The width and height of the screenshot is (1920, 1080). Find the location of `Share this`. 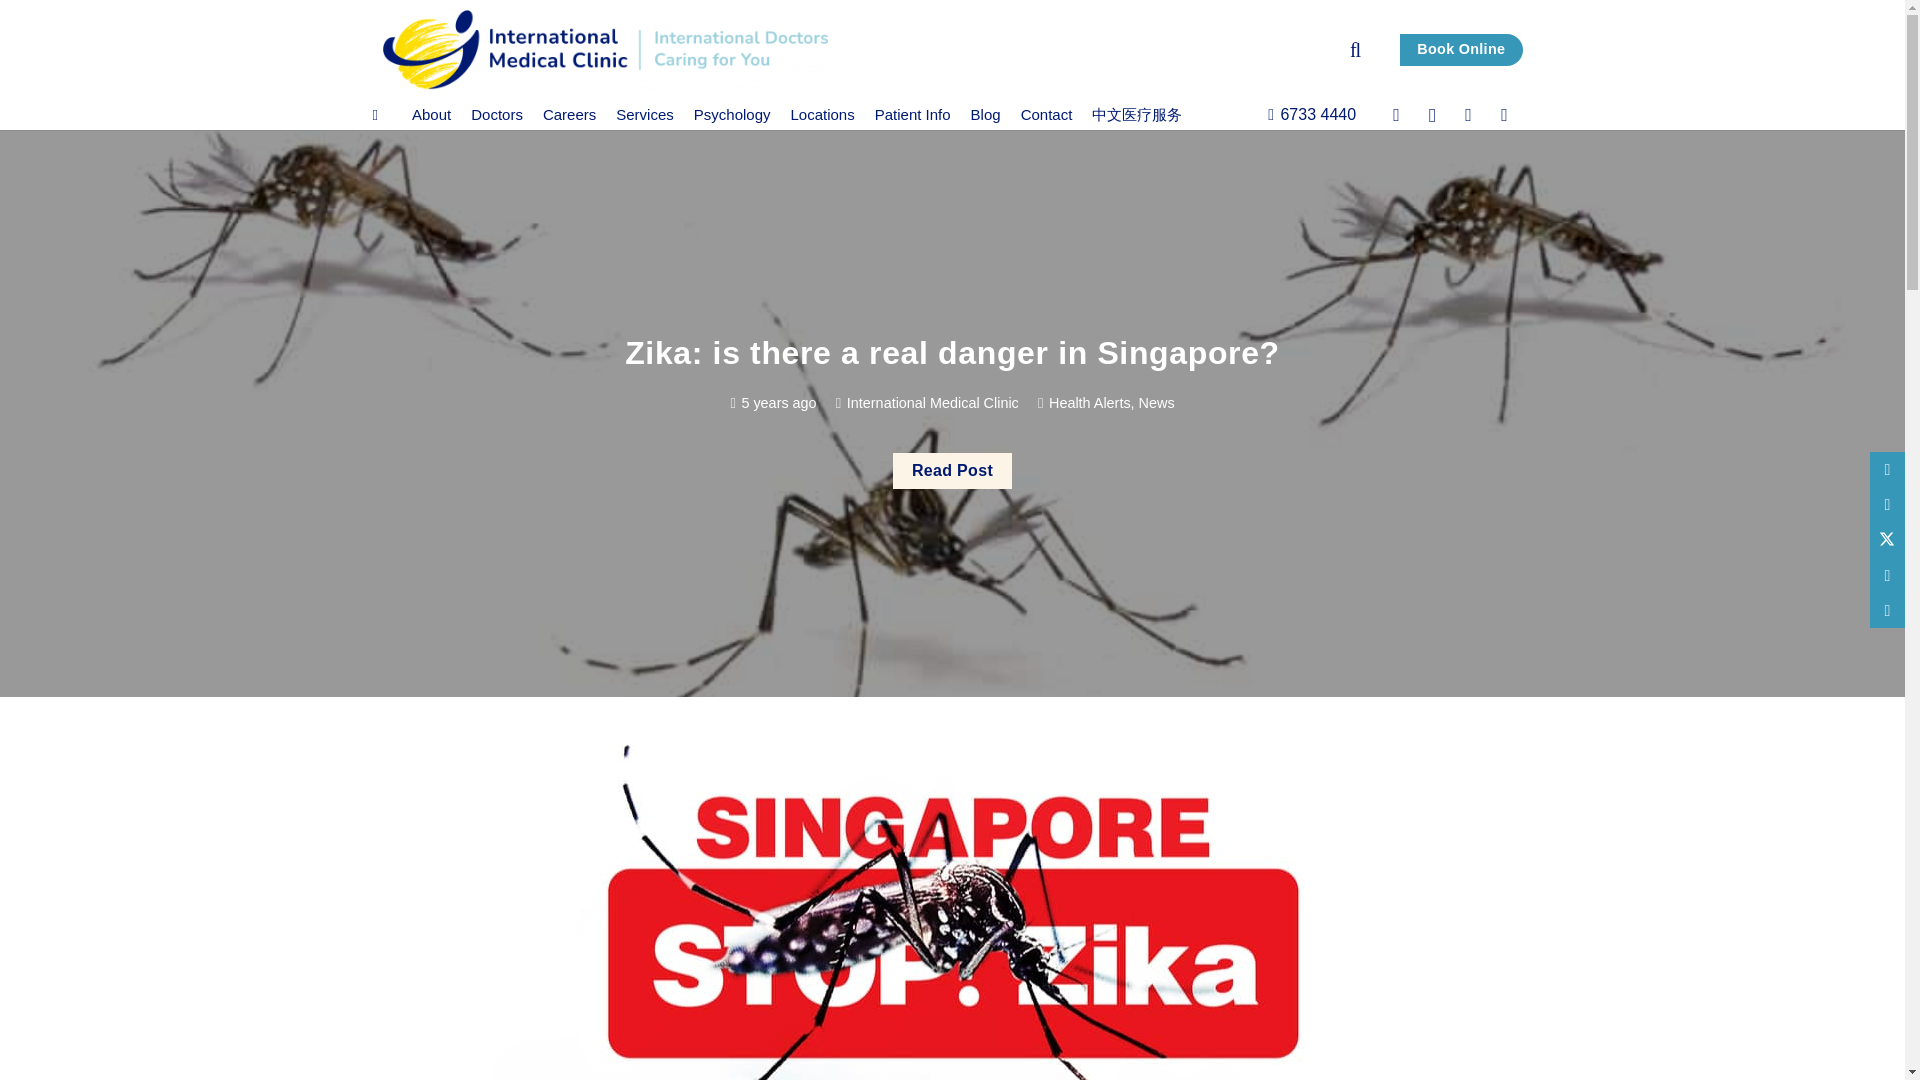

Share this is located at coordinates (1887, 504).